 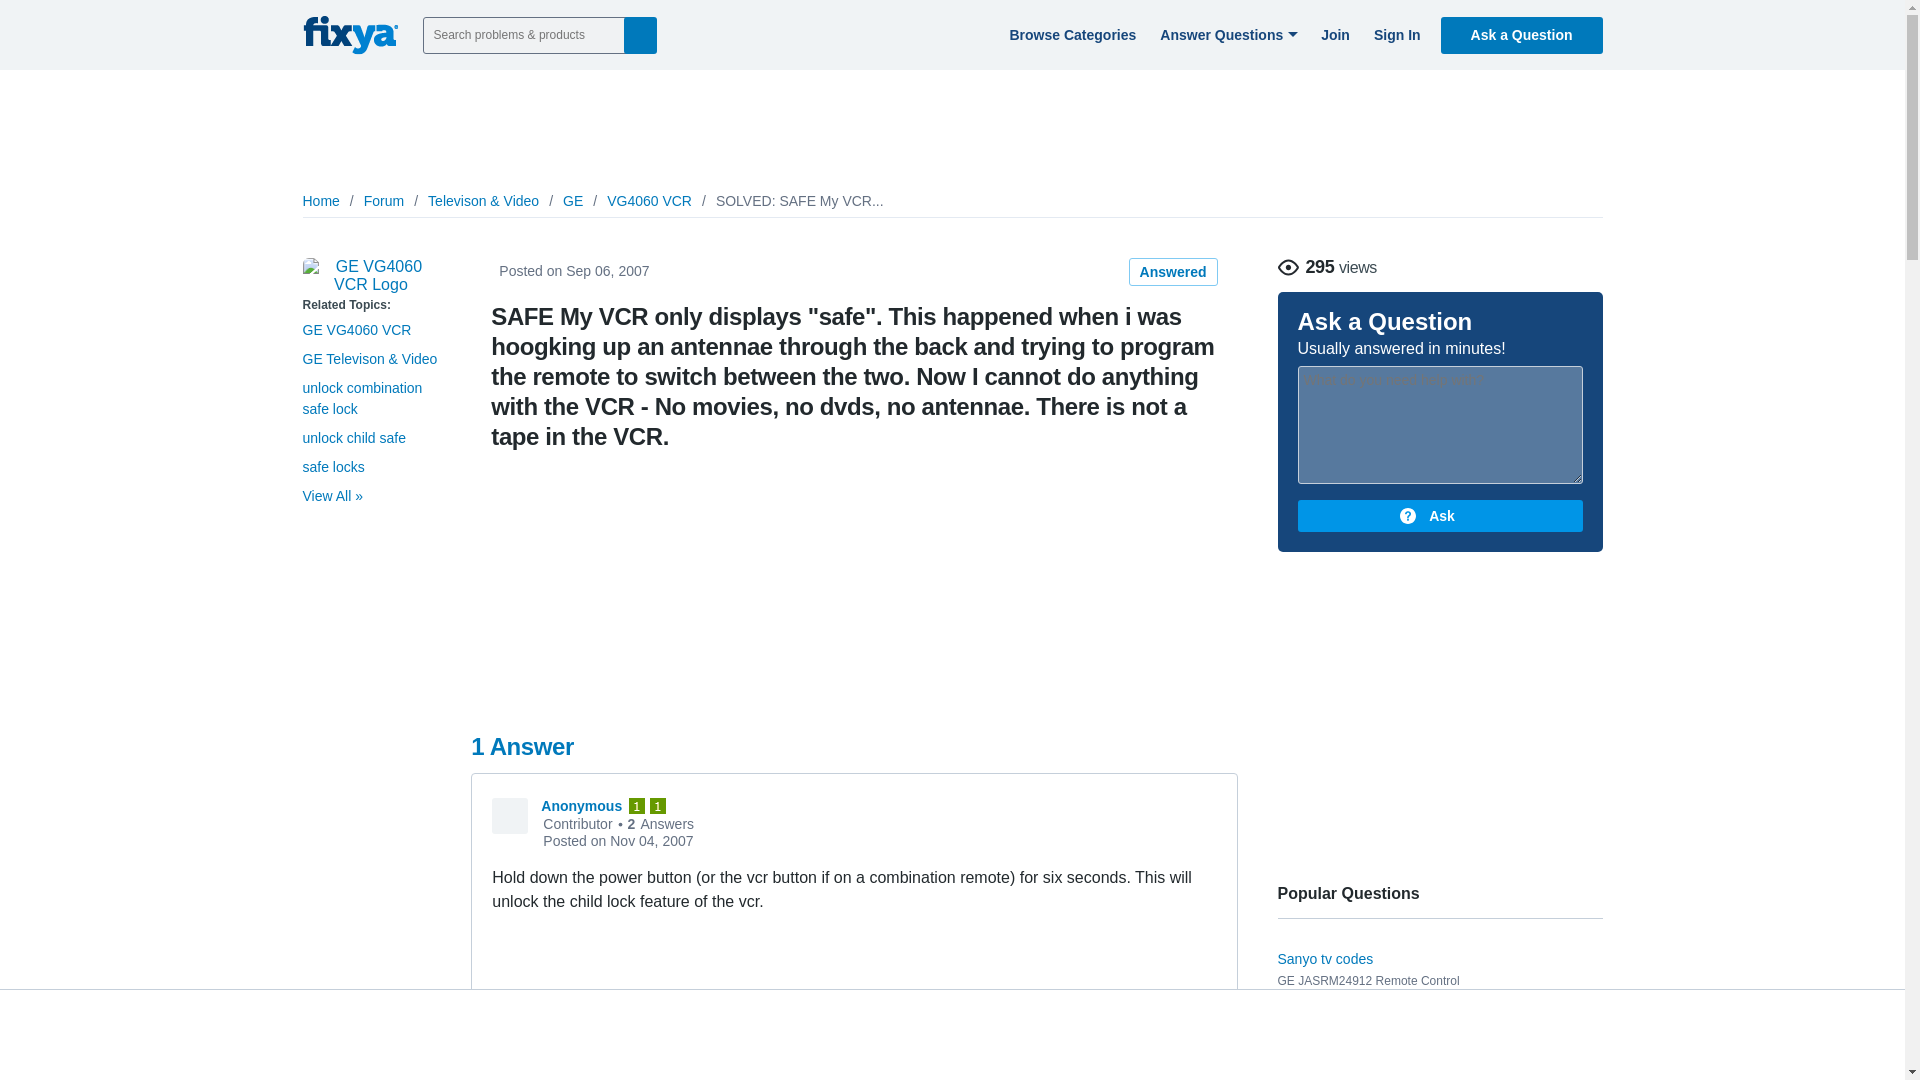 I want to click on unlock child safe, so click(x=353, y=438).